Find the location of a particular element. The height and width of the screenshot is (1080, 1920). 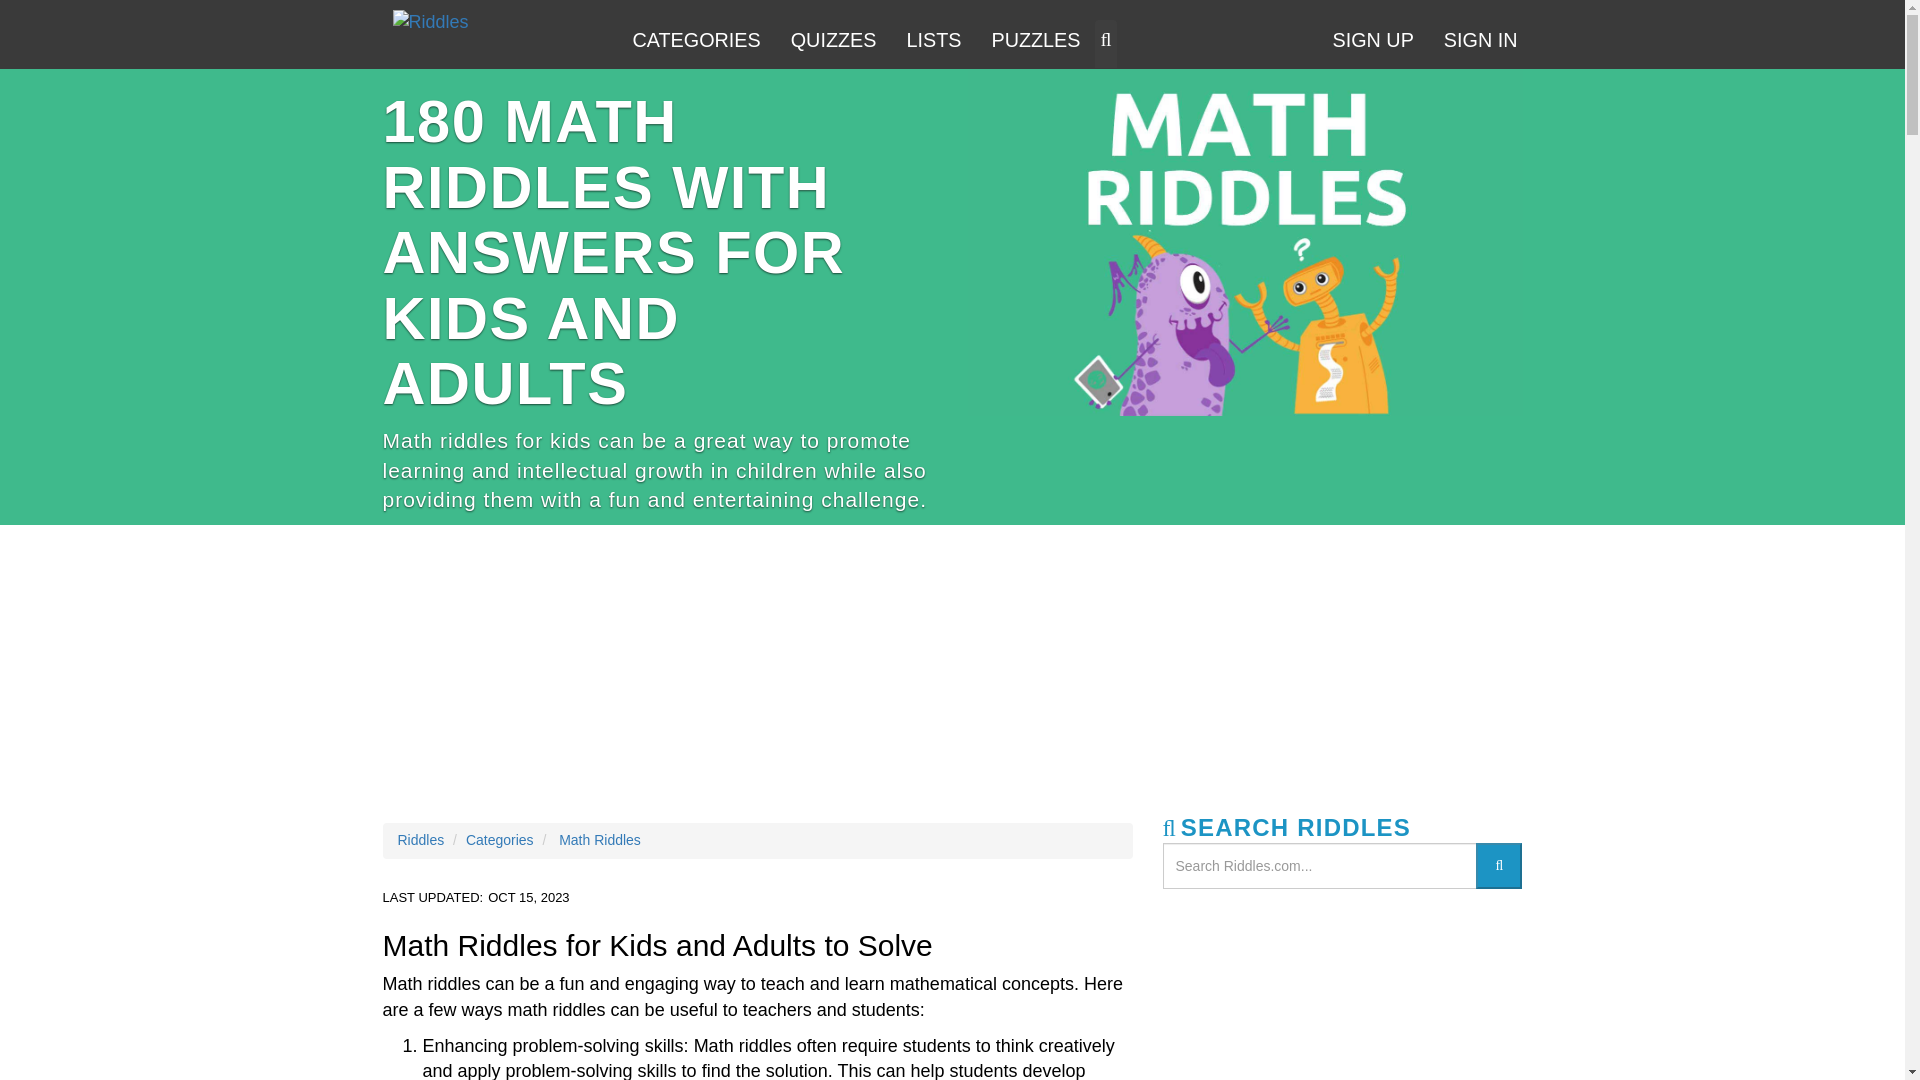

PUZZLES is located at coordinates (1034, 42).